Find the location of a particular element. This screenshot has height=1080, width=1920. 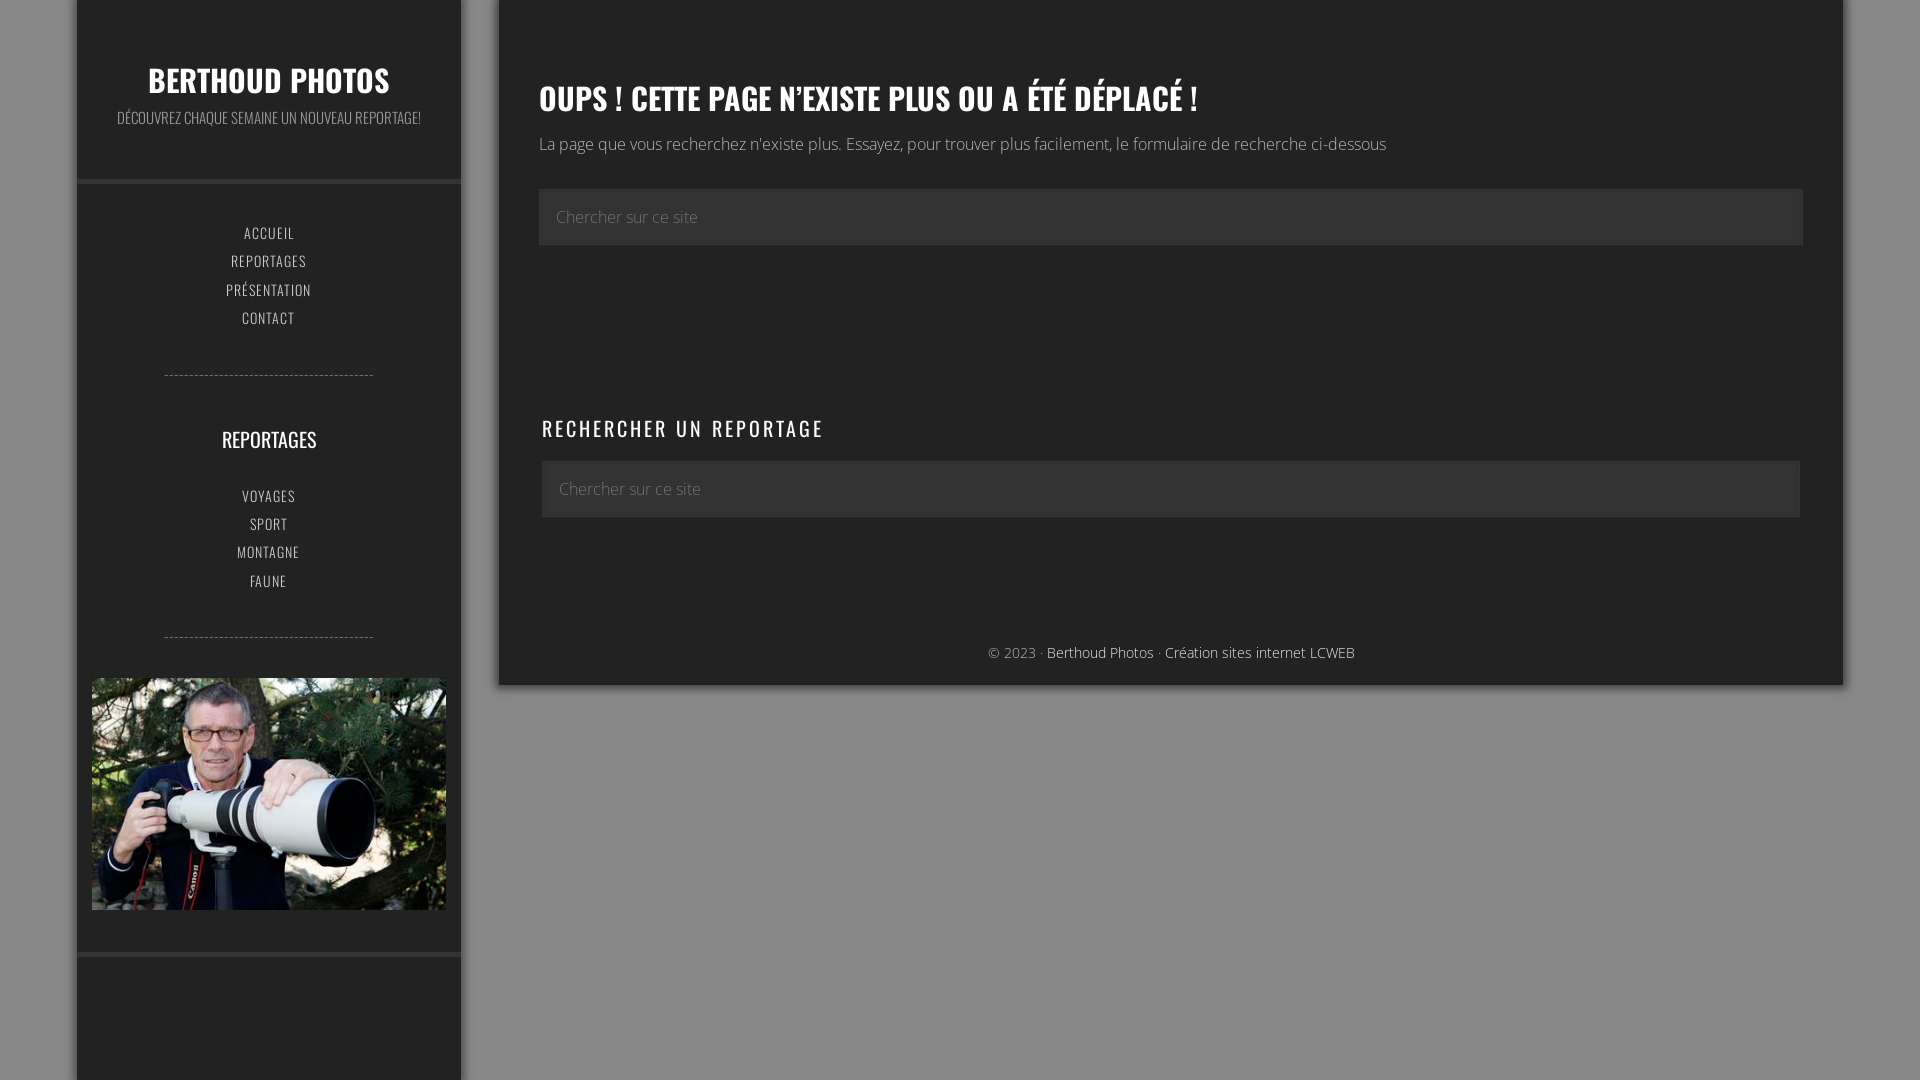

SPORT is located at coordinates (269, 524).